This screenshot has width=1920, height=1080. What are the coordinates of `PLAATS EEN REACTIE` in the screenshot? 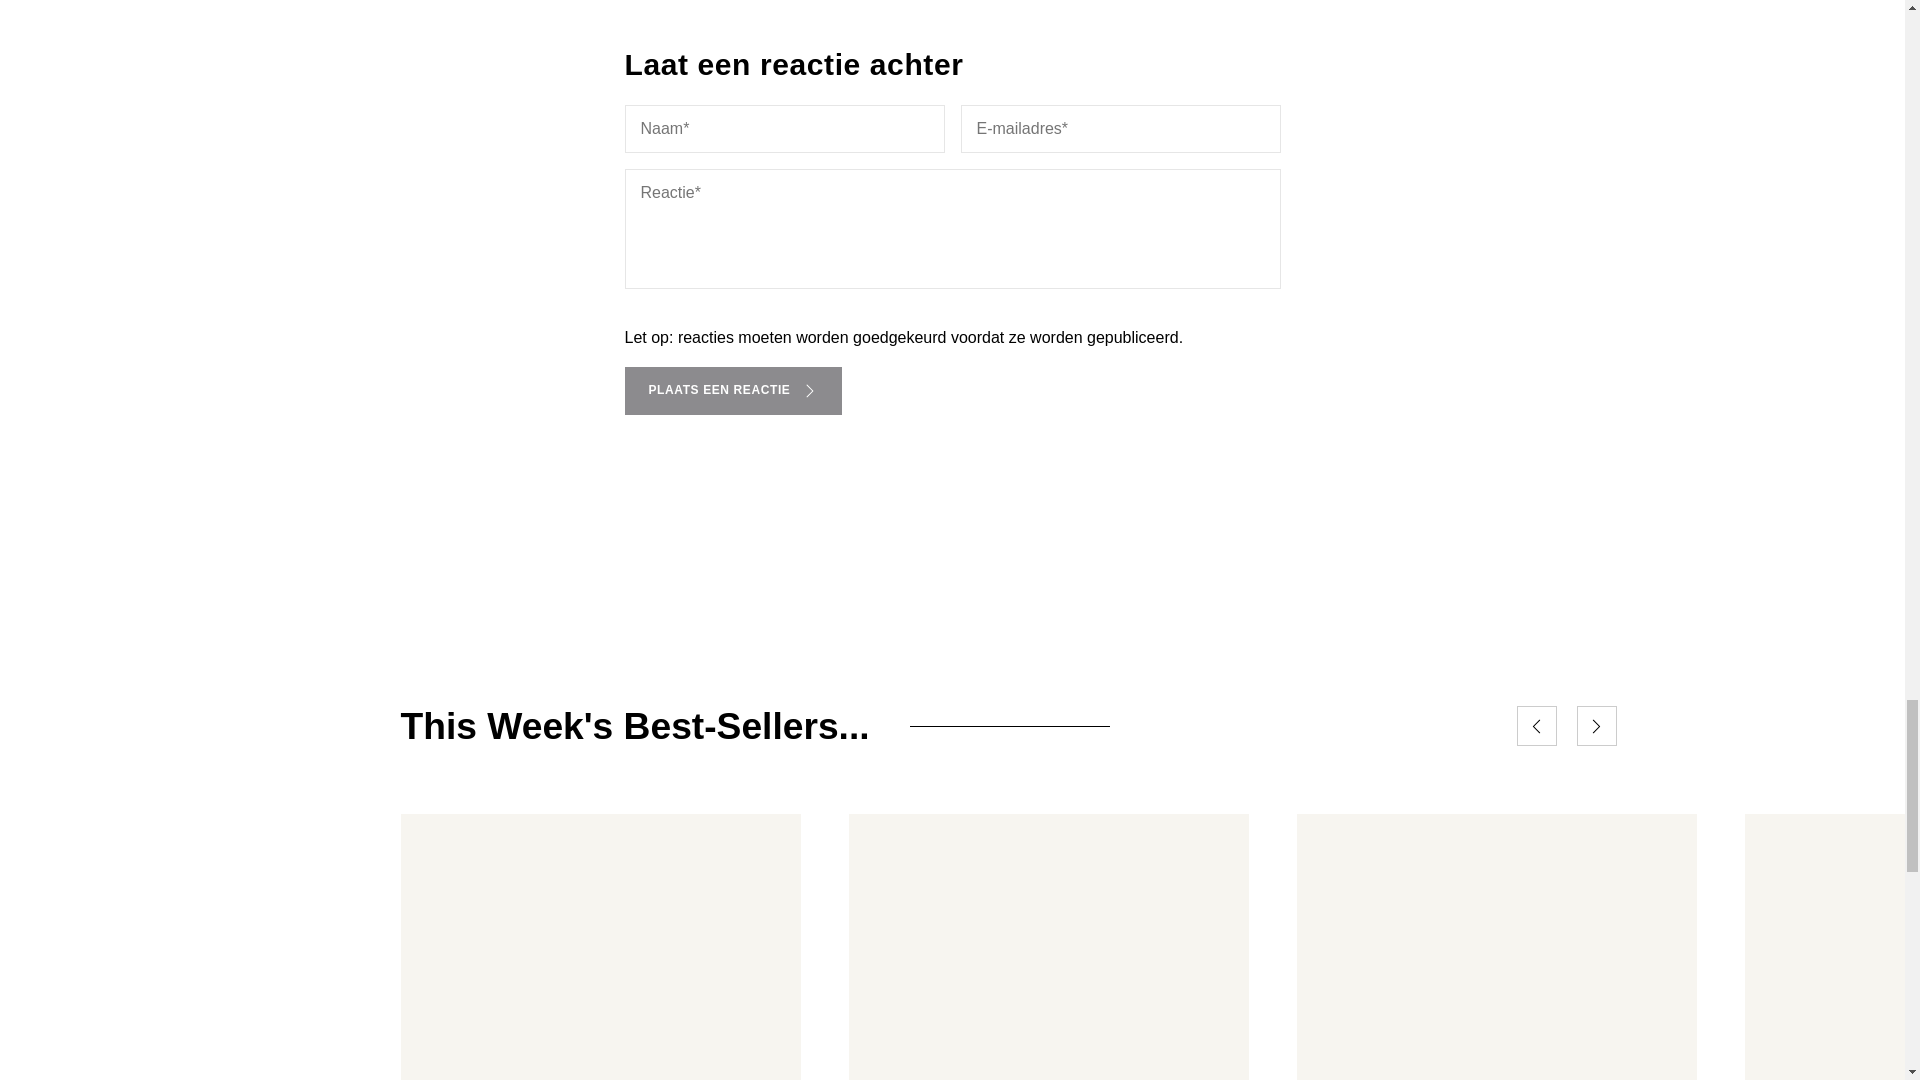 It's located at (733, 390).